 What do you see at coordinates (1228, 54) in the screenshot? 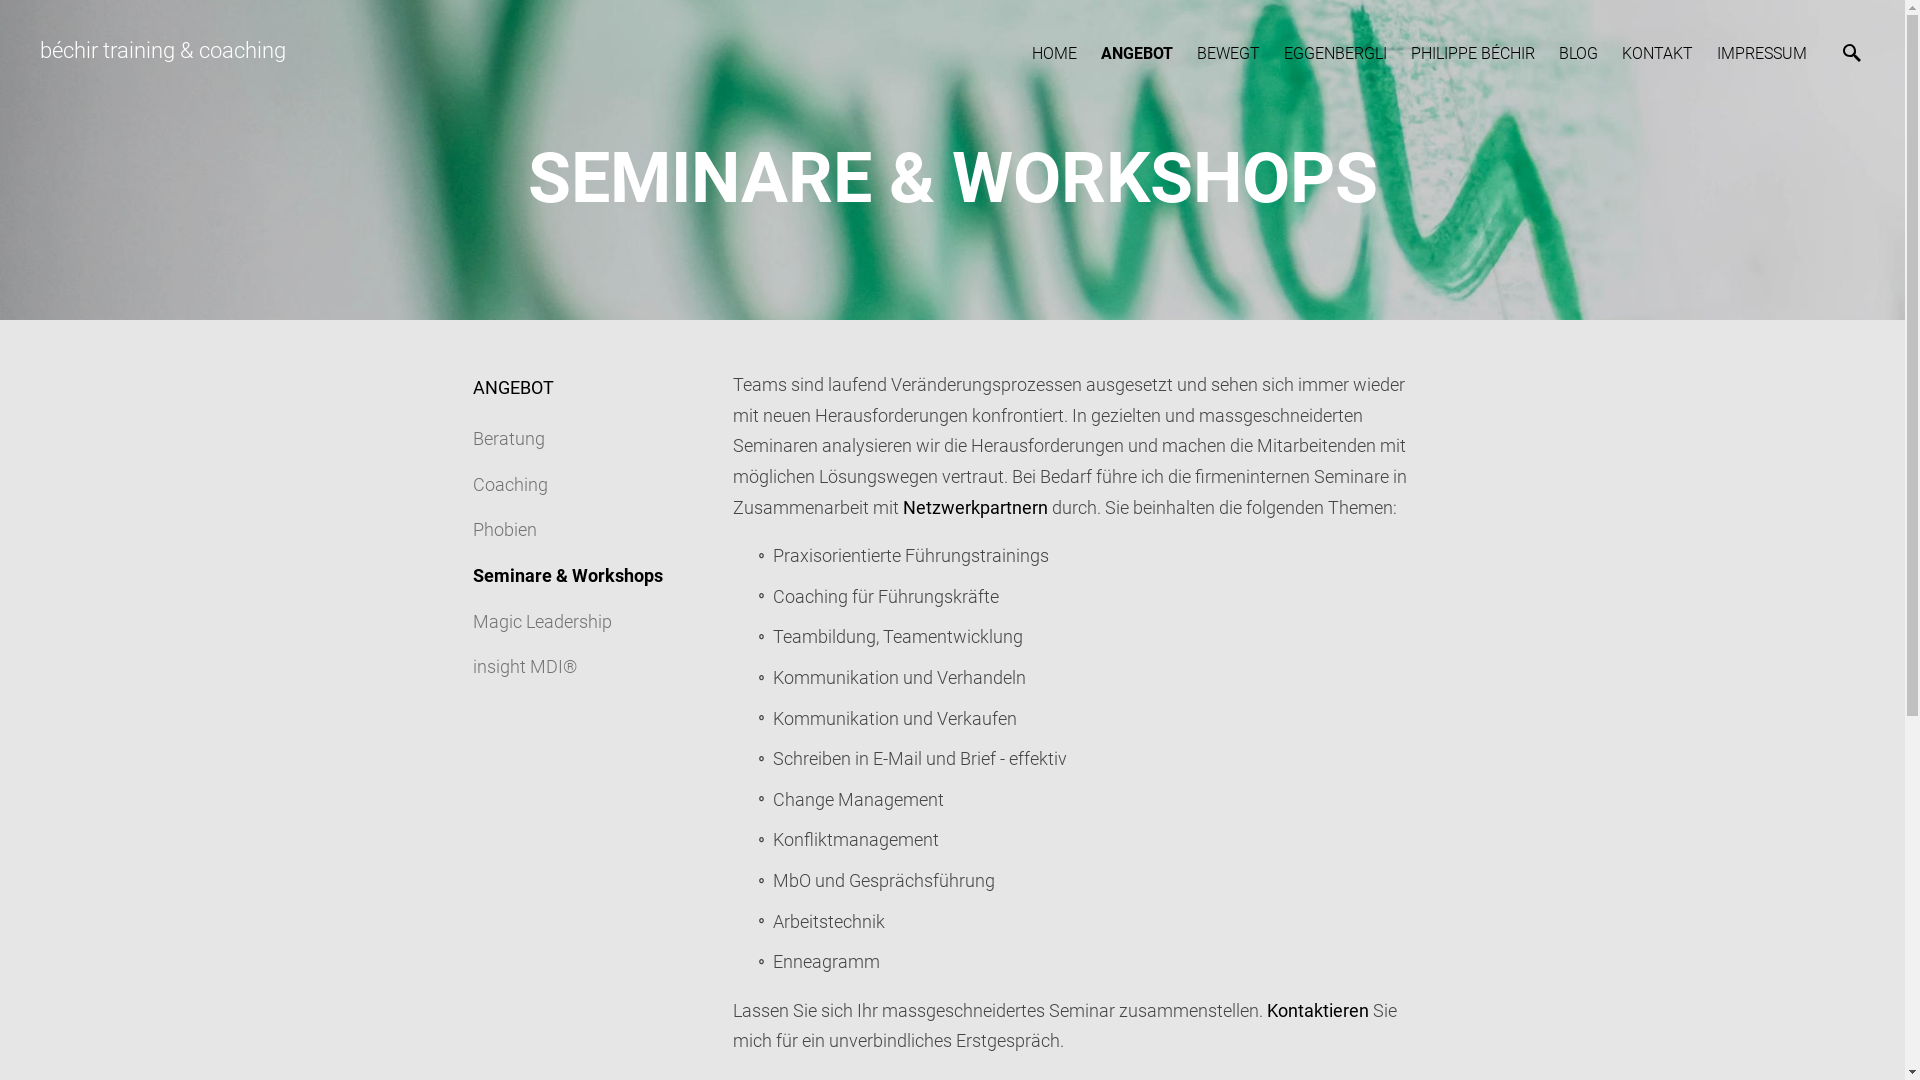
I see `BEWEGT` at bounding box center [1228, 54].